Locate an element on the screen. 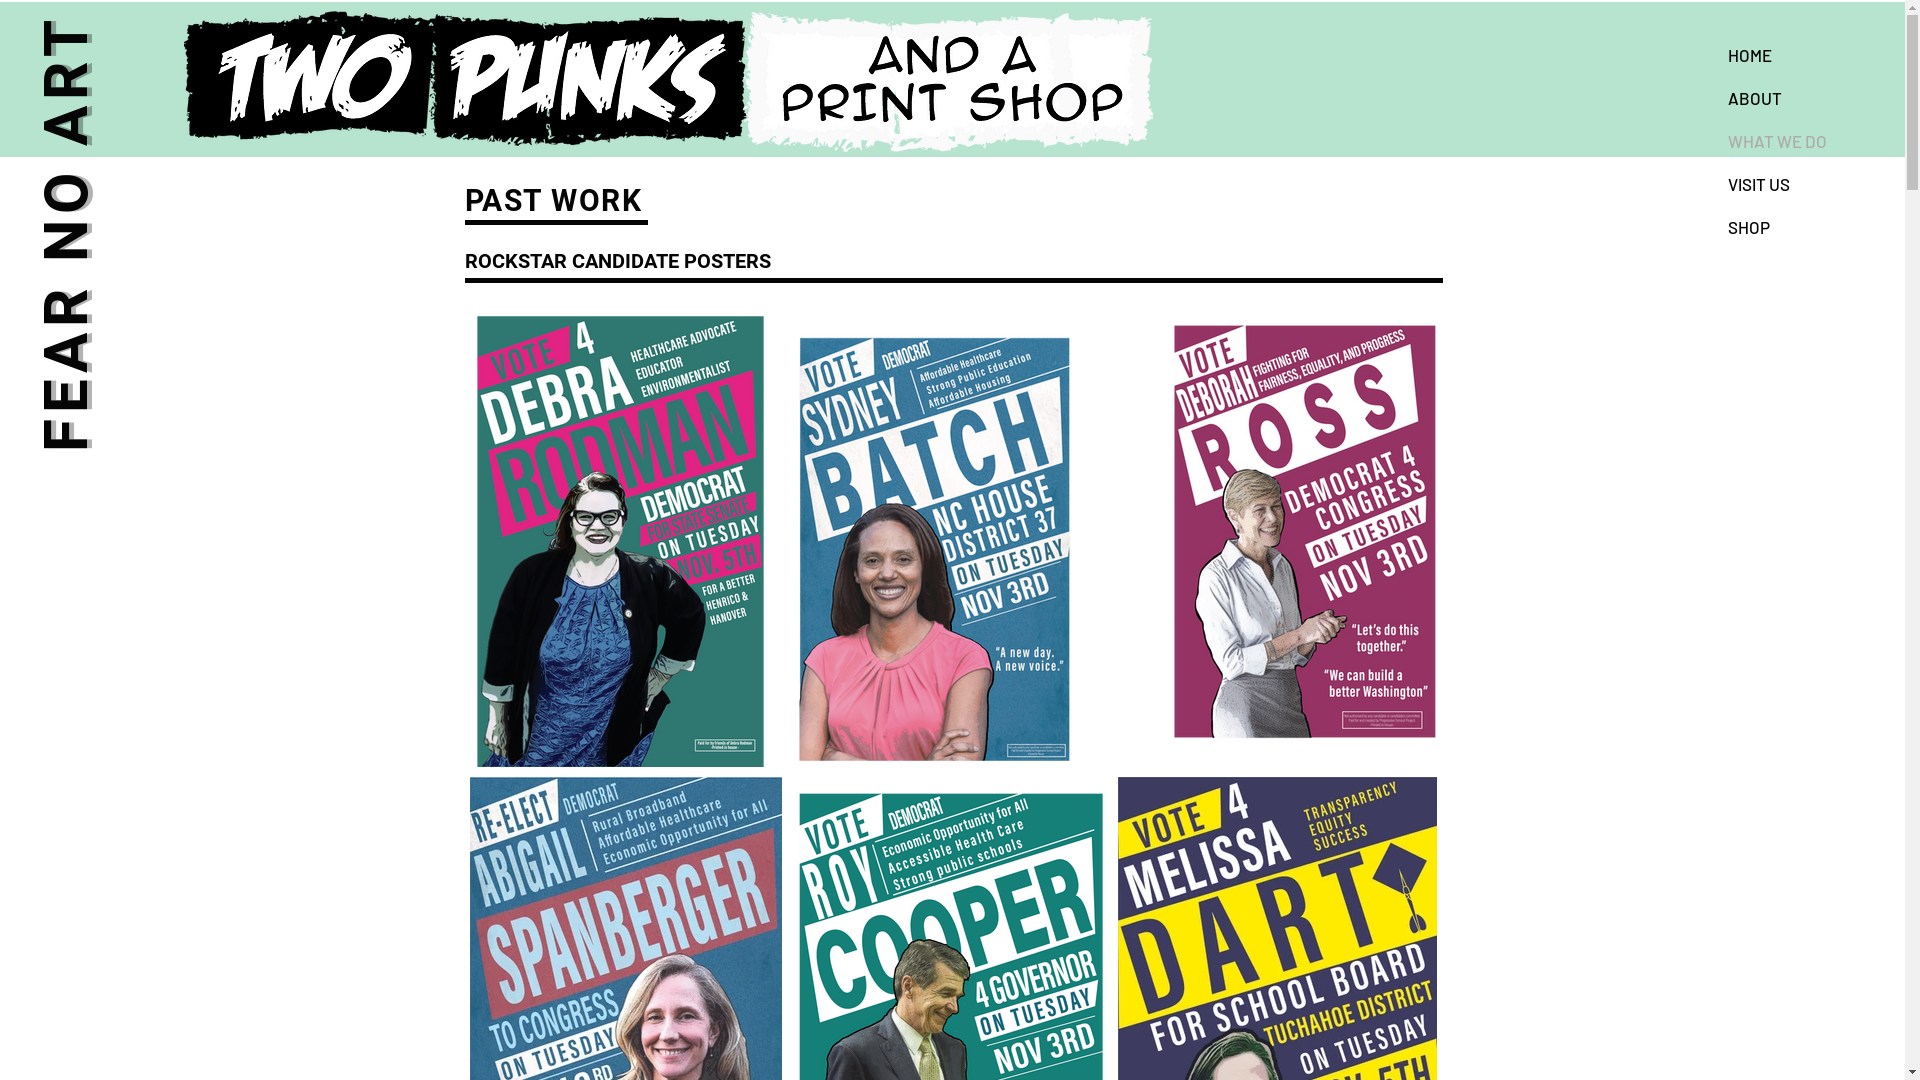 Image resolution: width=1920 pixels, height=1080 pixels. VISIT US is located at coordinates (1807, 184).